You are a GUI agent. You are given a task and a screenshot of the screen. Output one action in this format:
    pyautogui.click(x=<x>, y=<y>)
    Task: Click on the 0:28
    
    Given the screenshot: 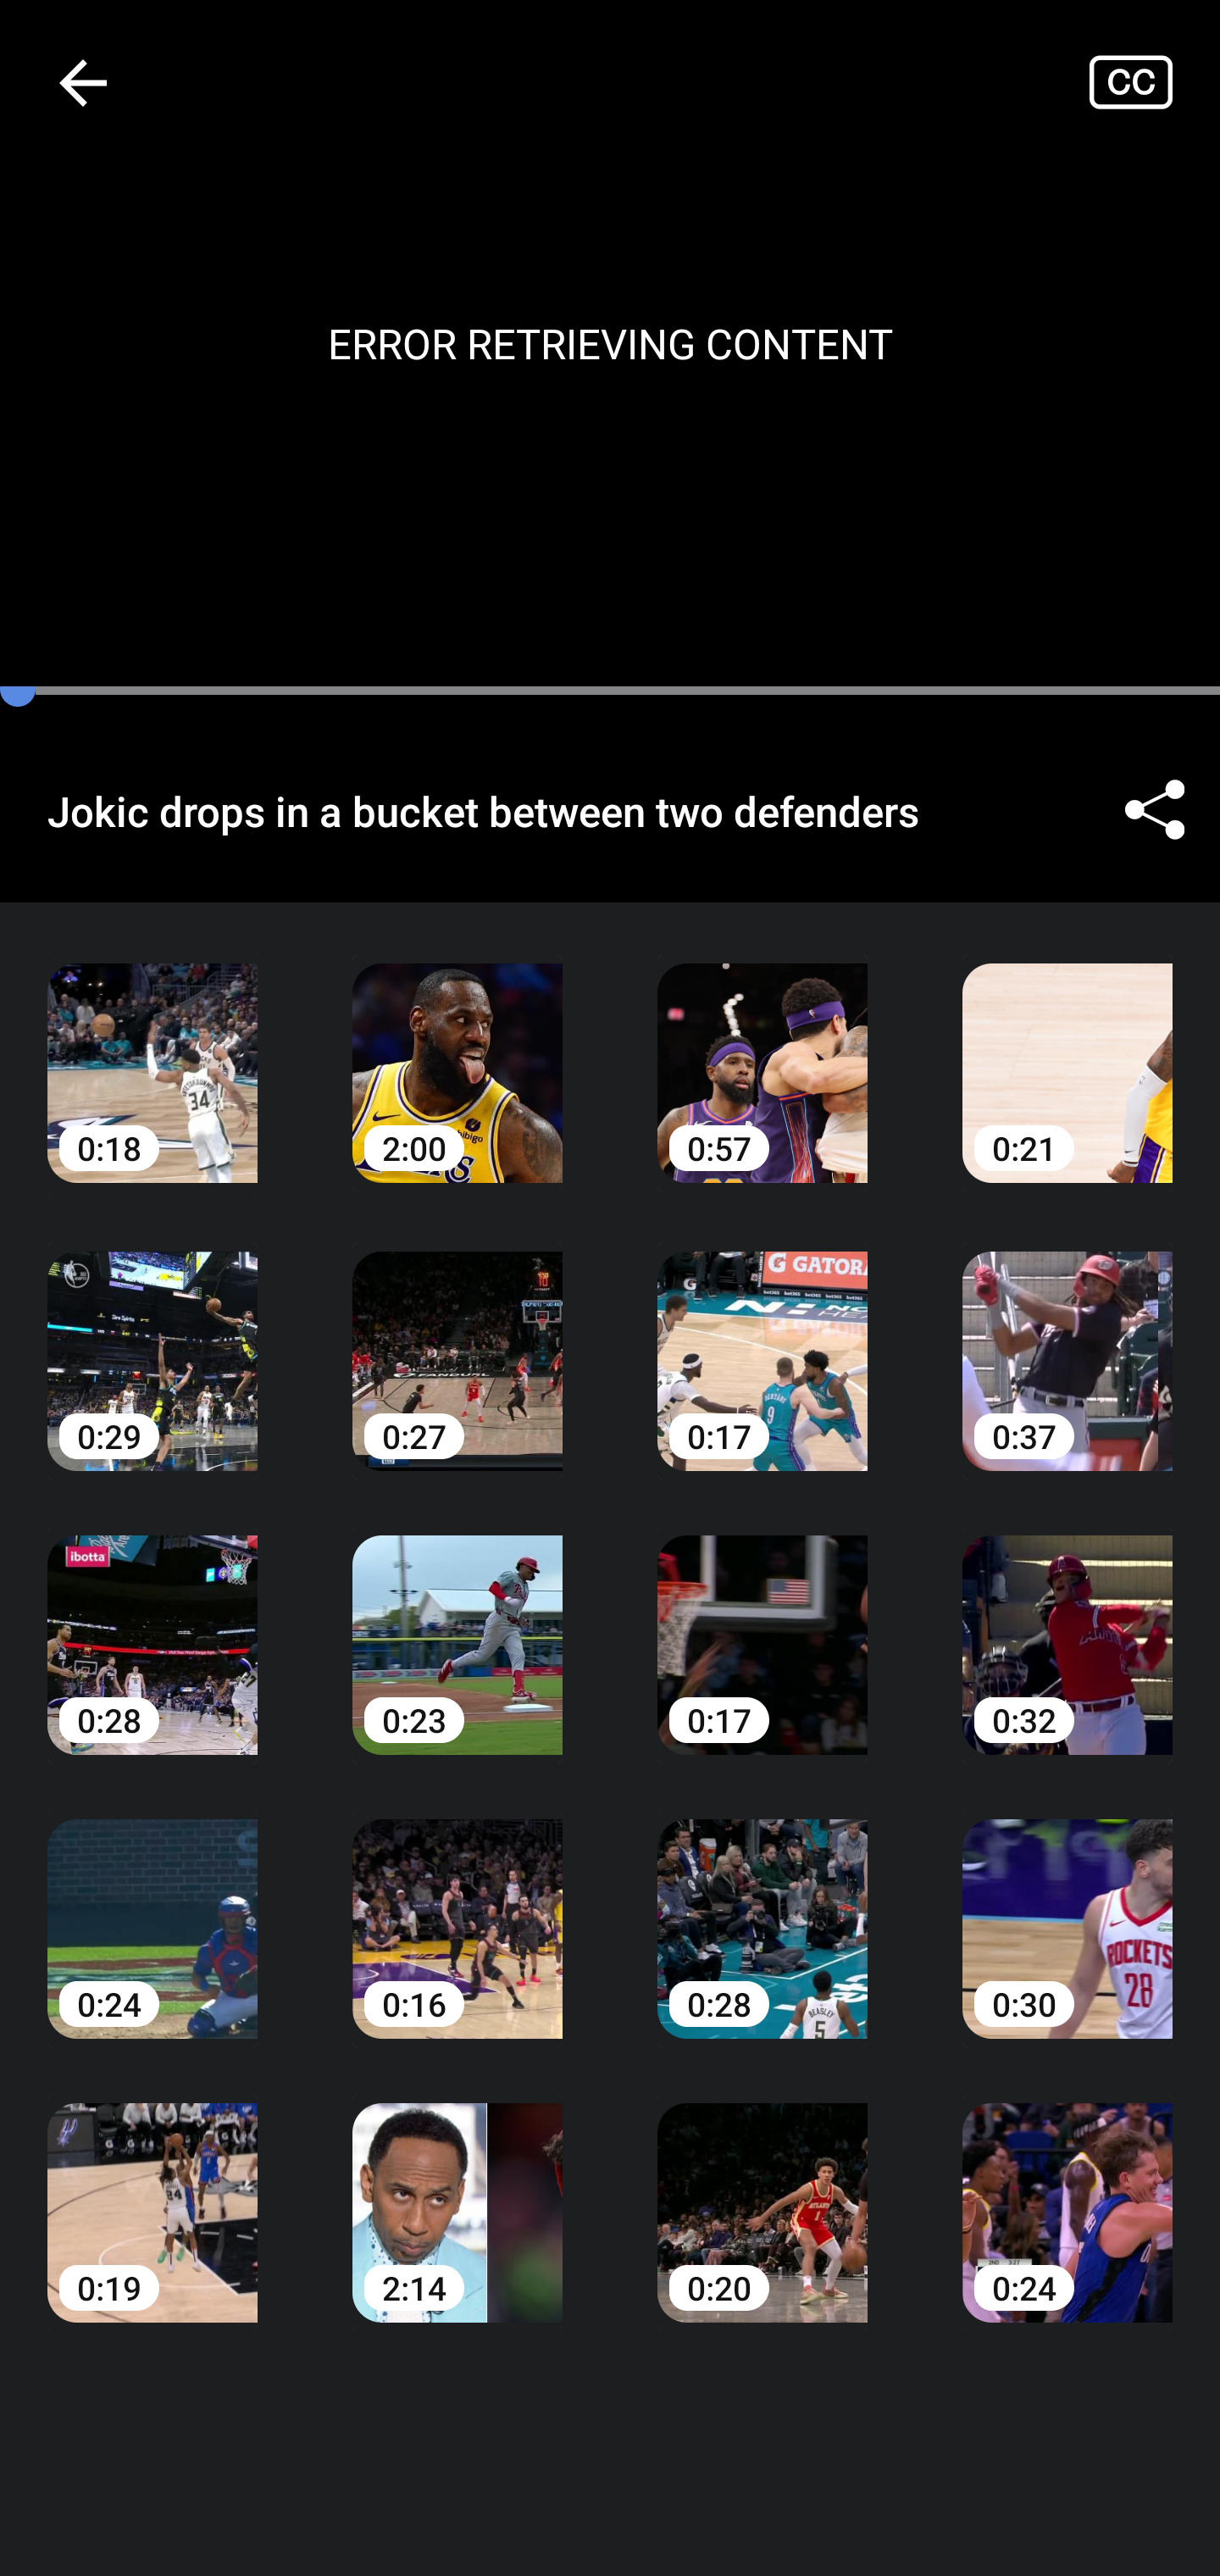 What is the action you would take?
    pyautogui.click(x=762, y=1906)
    